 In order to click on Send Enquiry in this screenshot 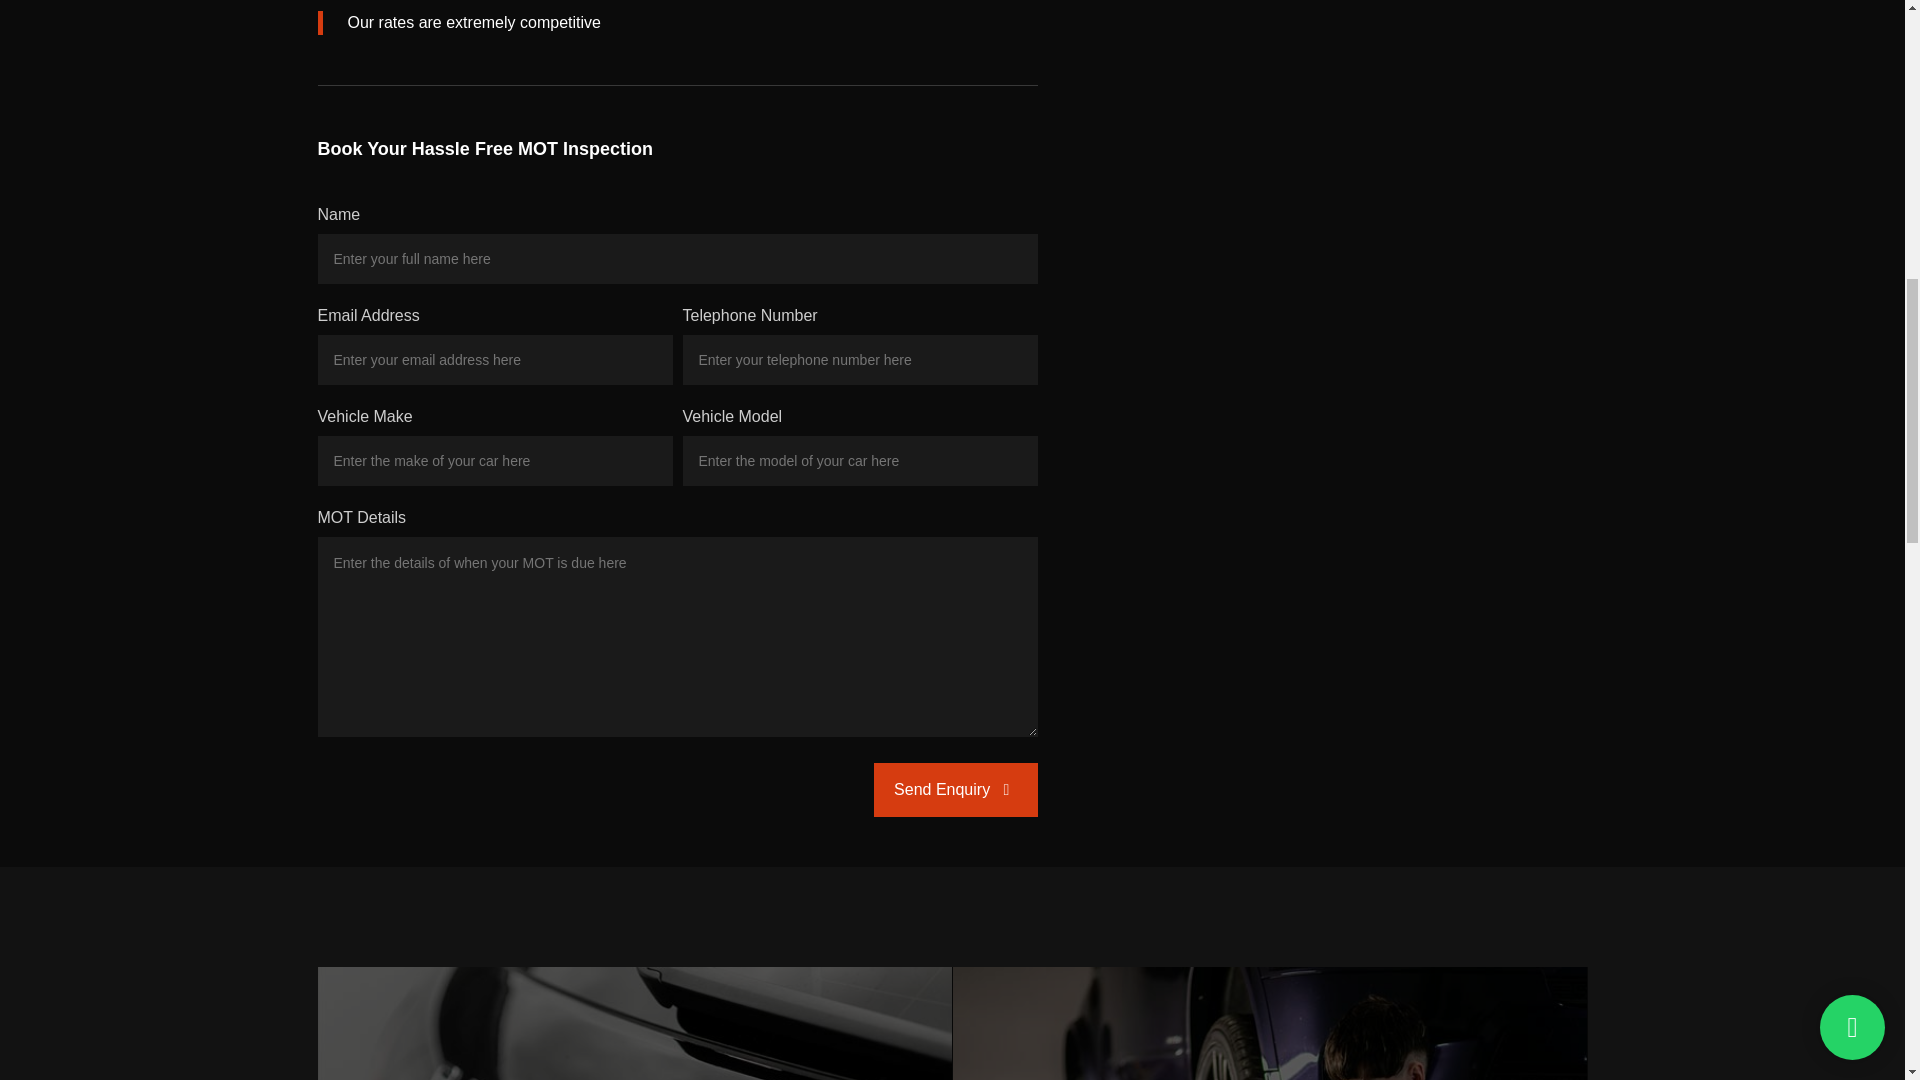, I will do `click(1270, 1023)`.